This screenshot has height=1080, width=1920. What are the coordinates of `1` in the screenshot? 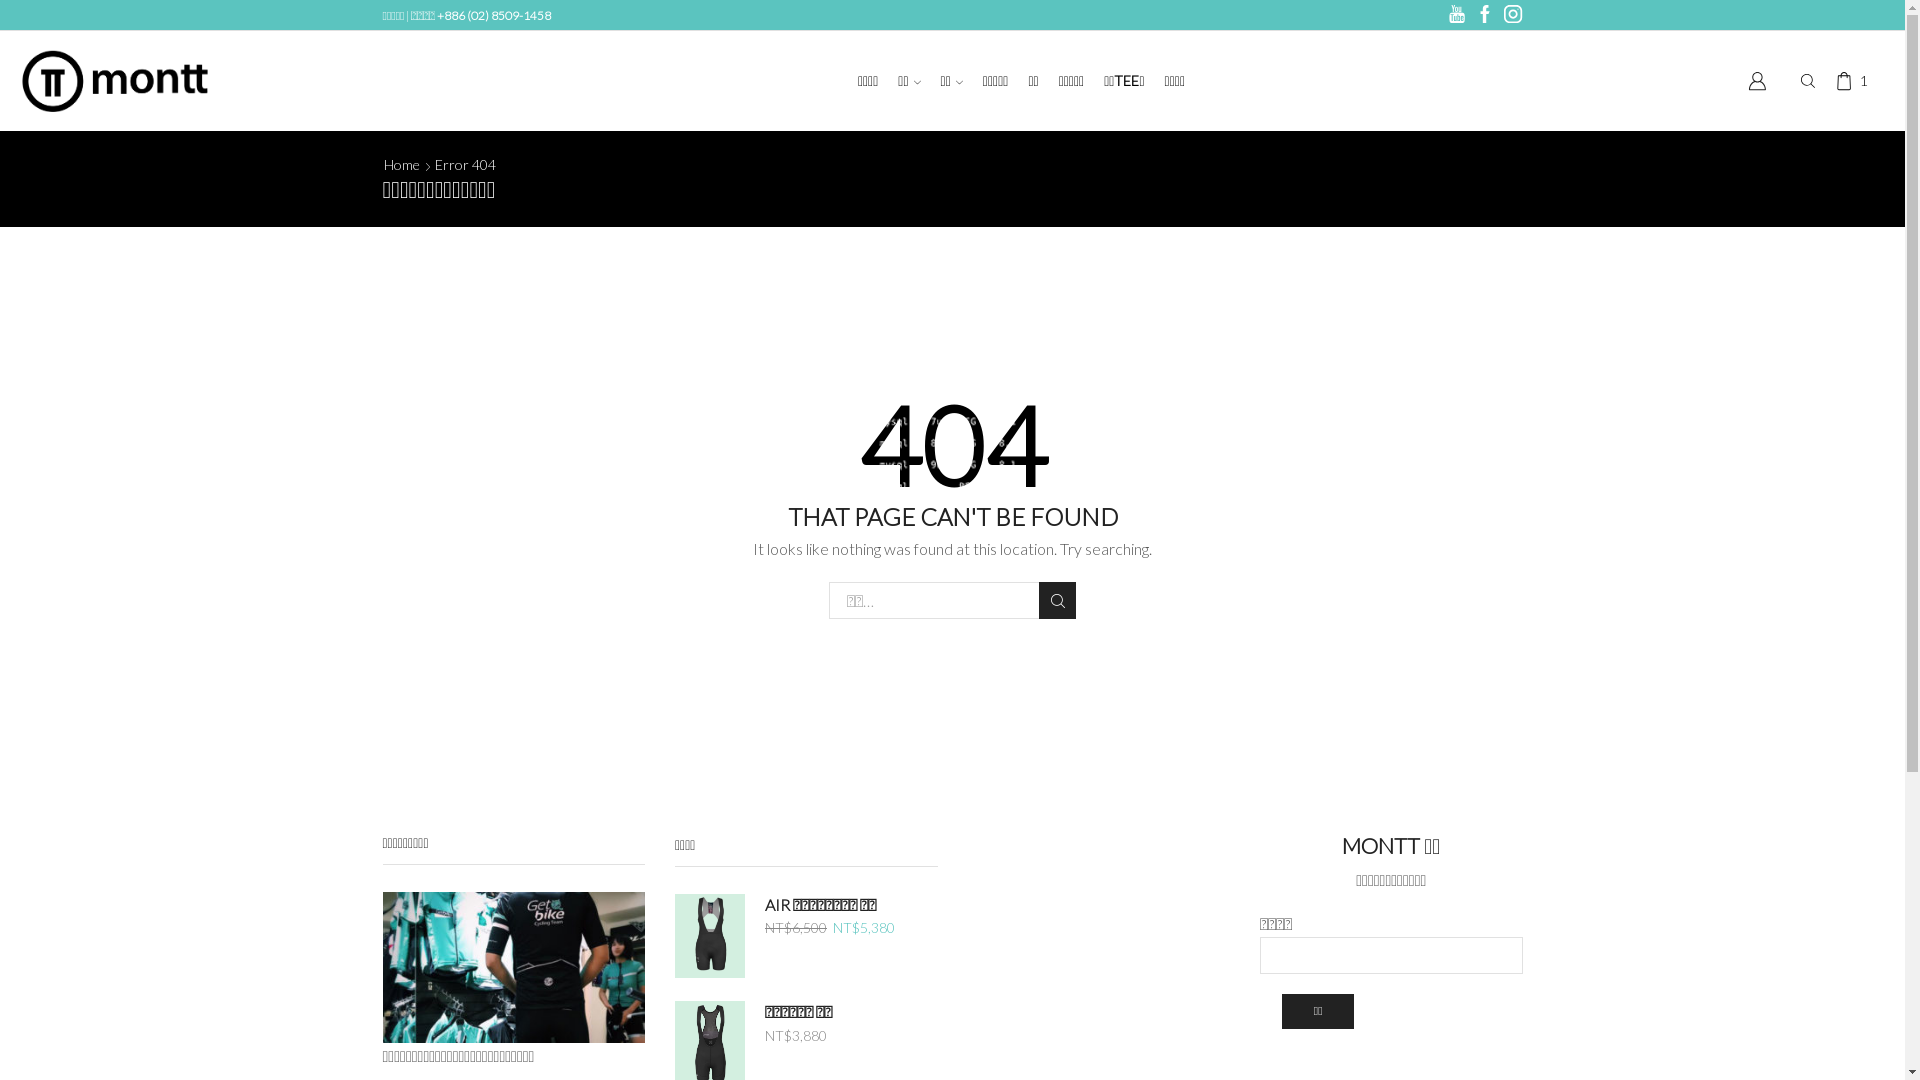 It's located at (1855, 80).